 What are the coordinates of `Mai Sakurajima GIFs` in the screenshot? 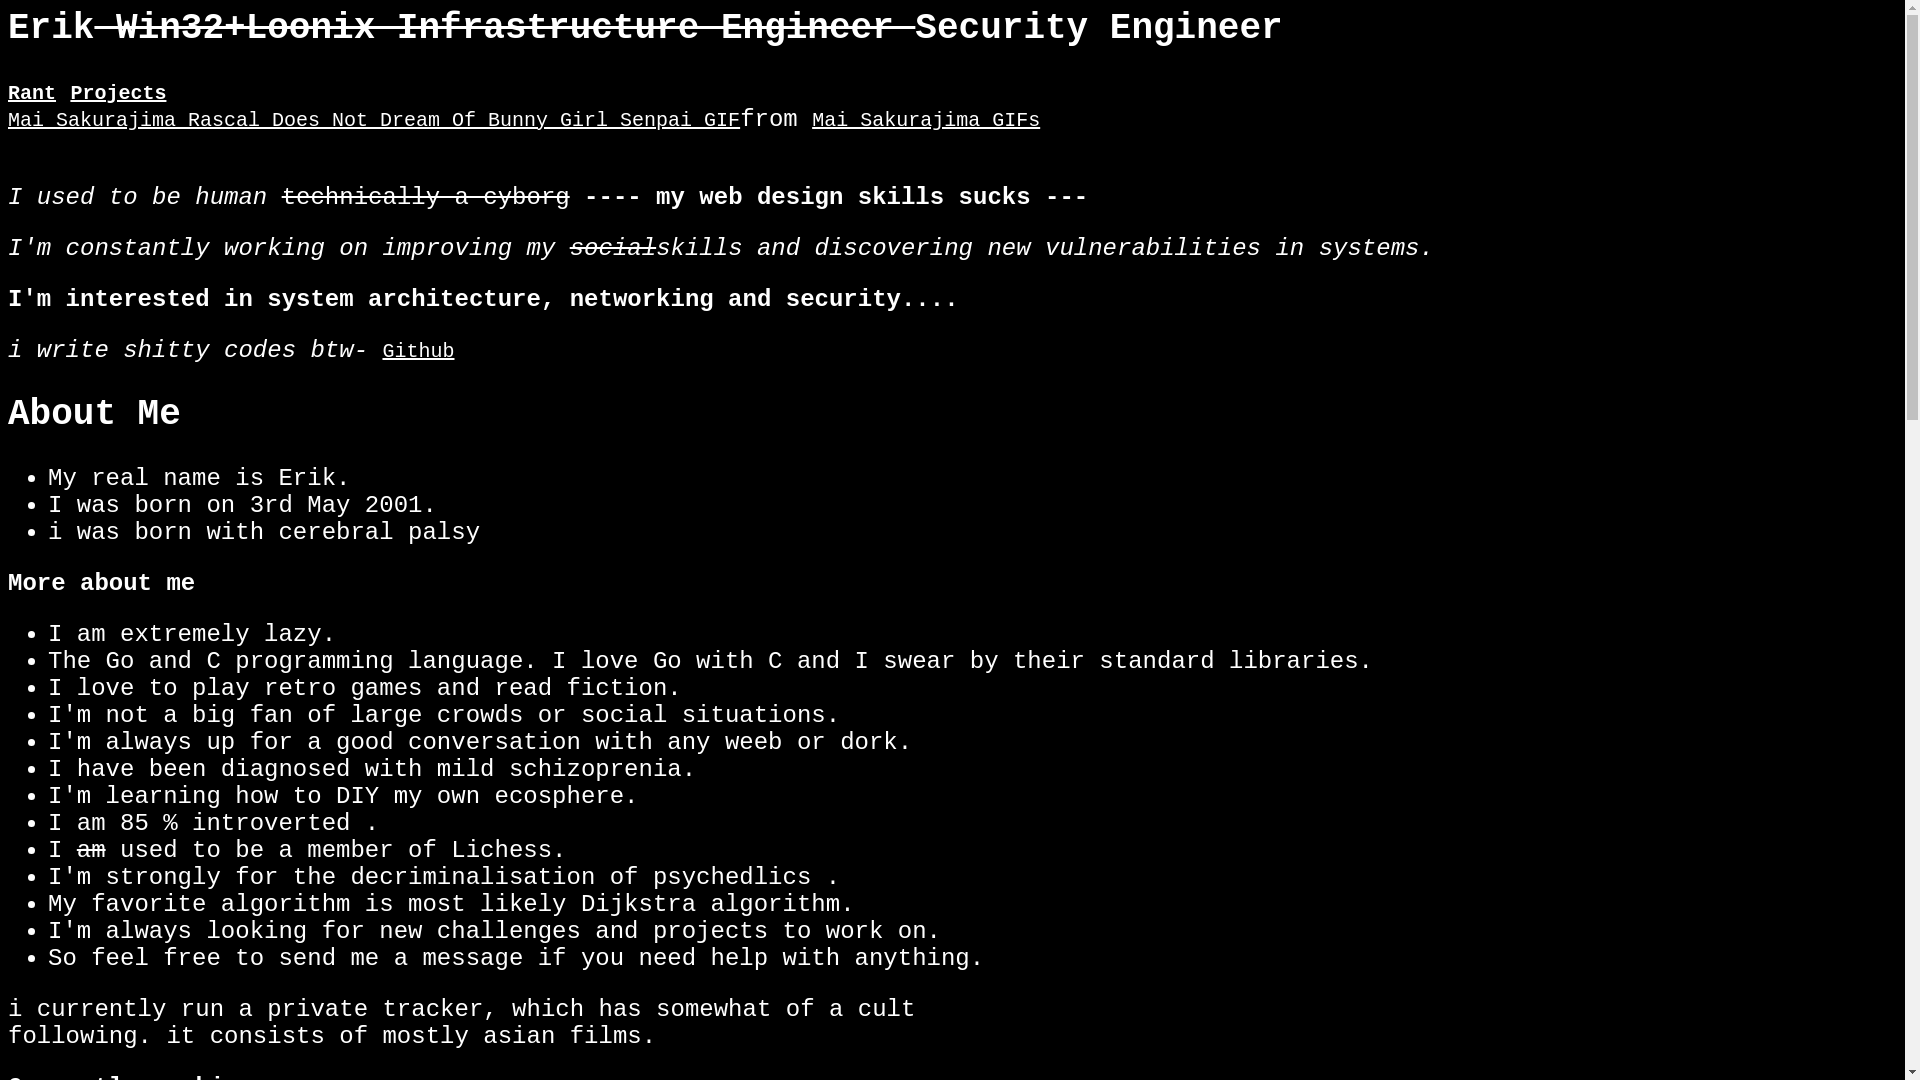 It's located at (926, 120).